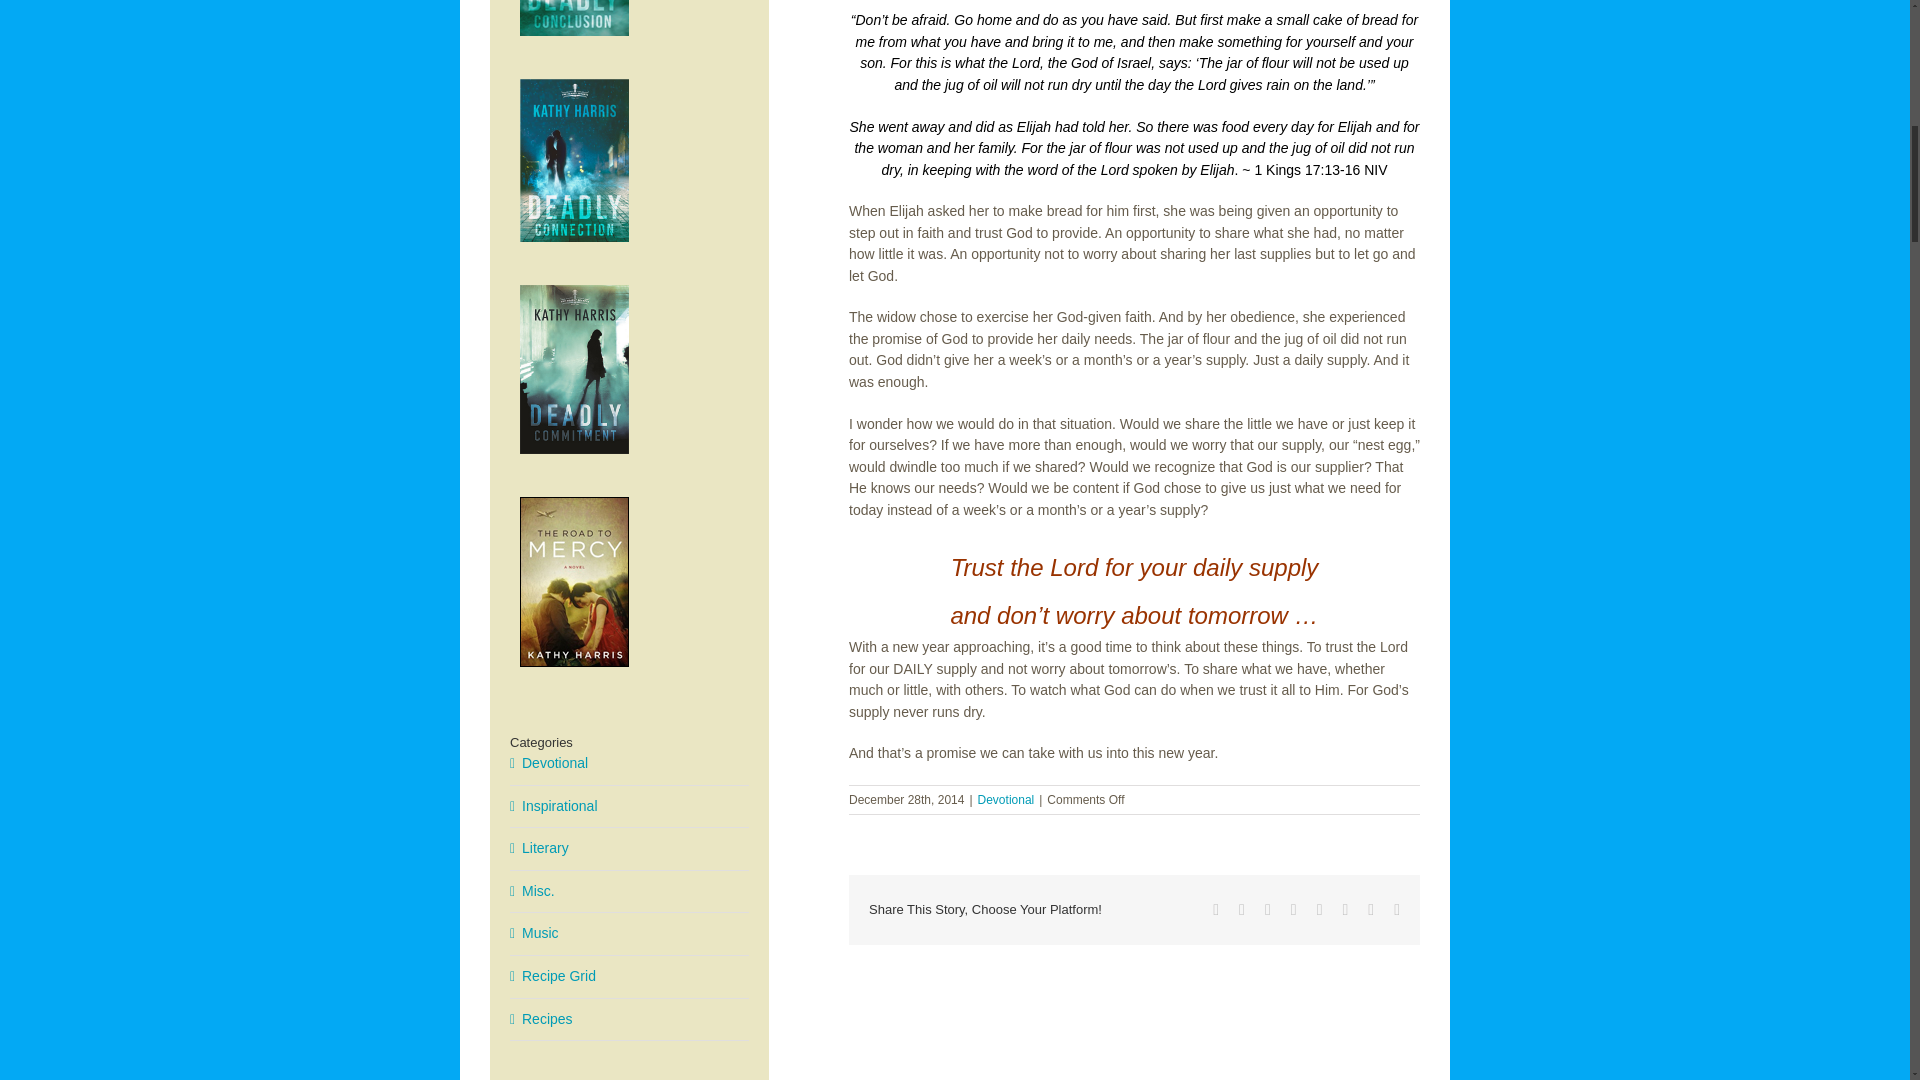 The image size is (1920, 1080). What do you see at coordinates (1344, 910) in the screenshot?
I see `Pinterest` at bounding box center [1344, 910].